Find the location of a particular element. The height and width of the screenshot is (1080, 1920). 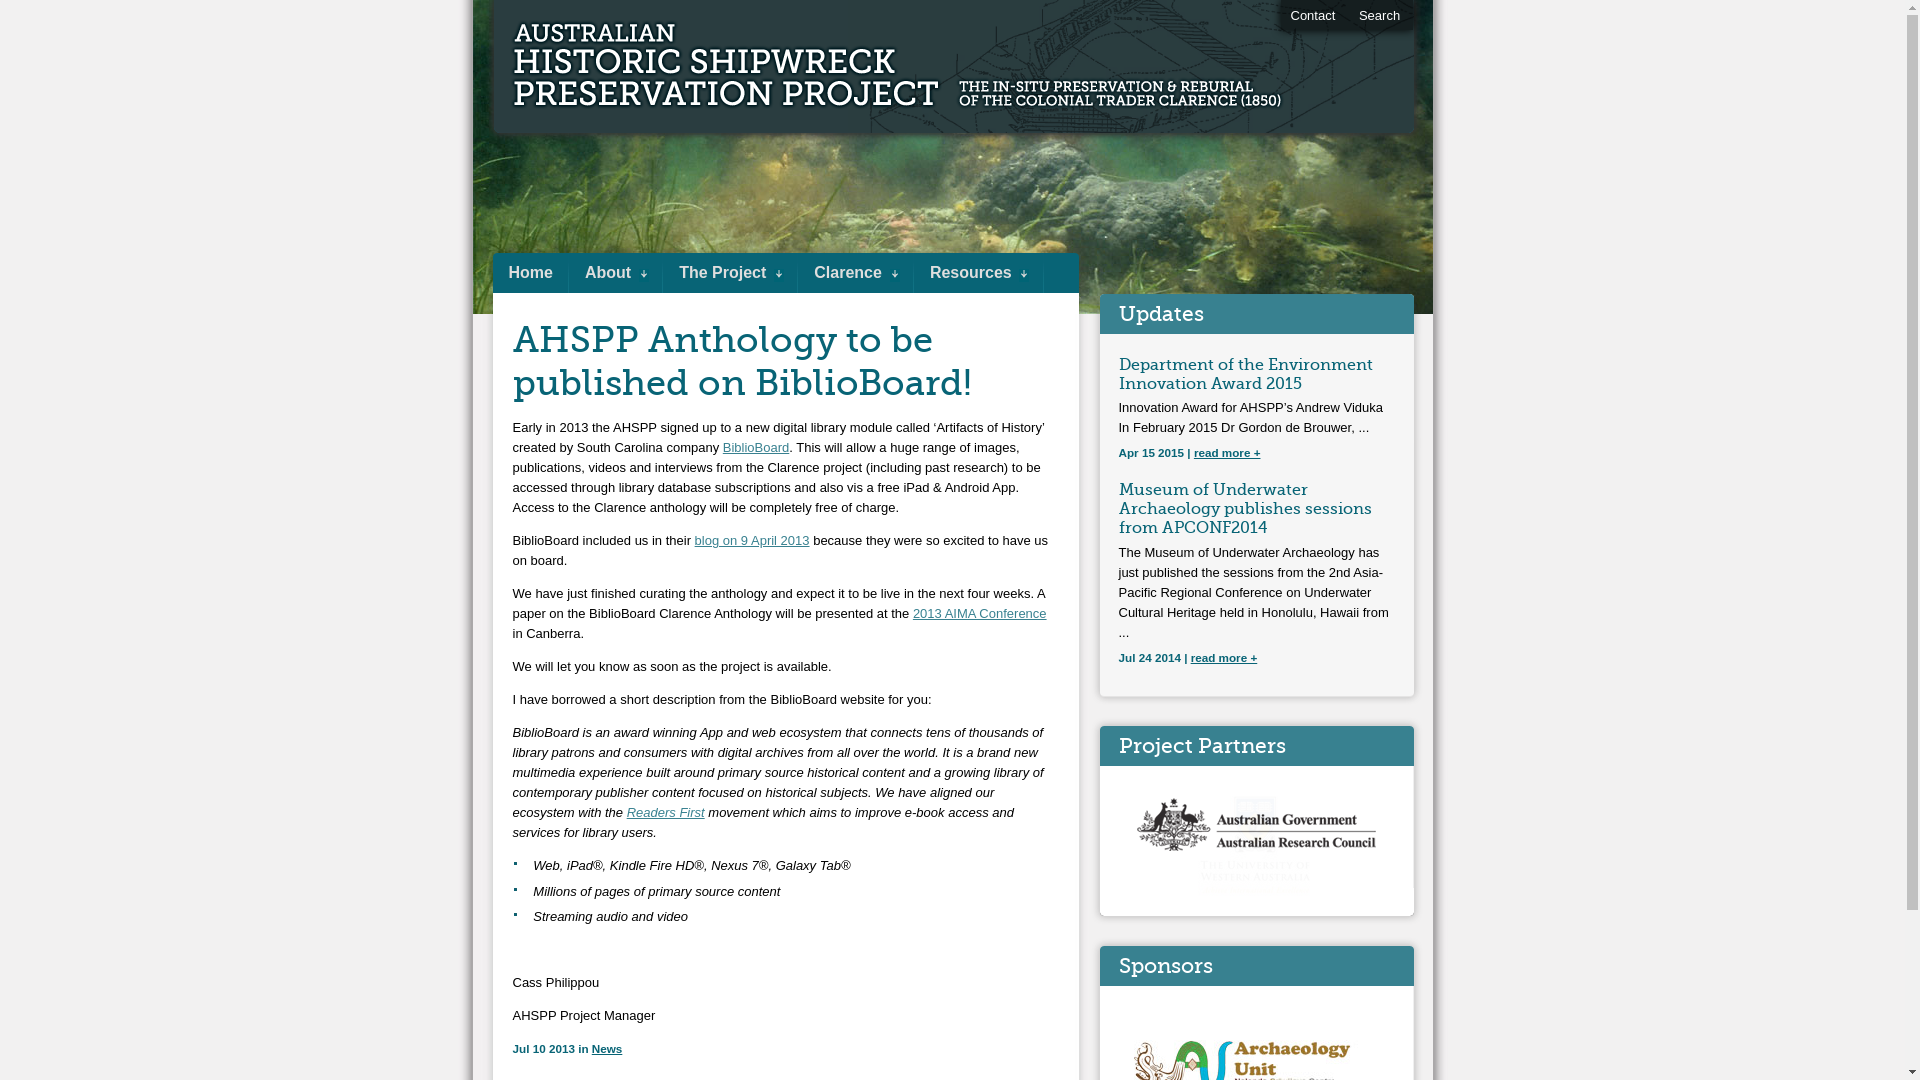

Readers First is located at coordinates (666, 812).